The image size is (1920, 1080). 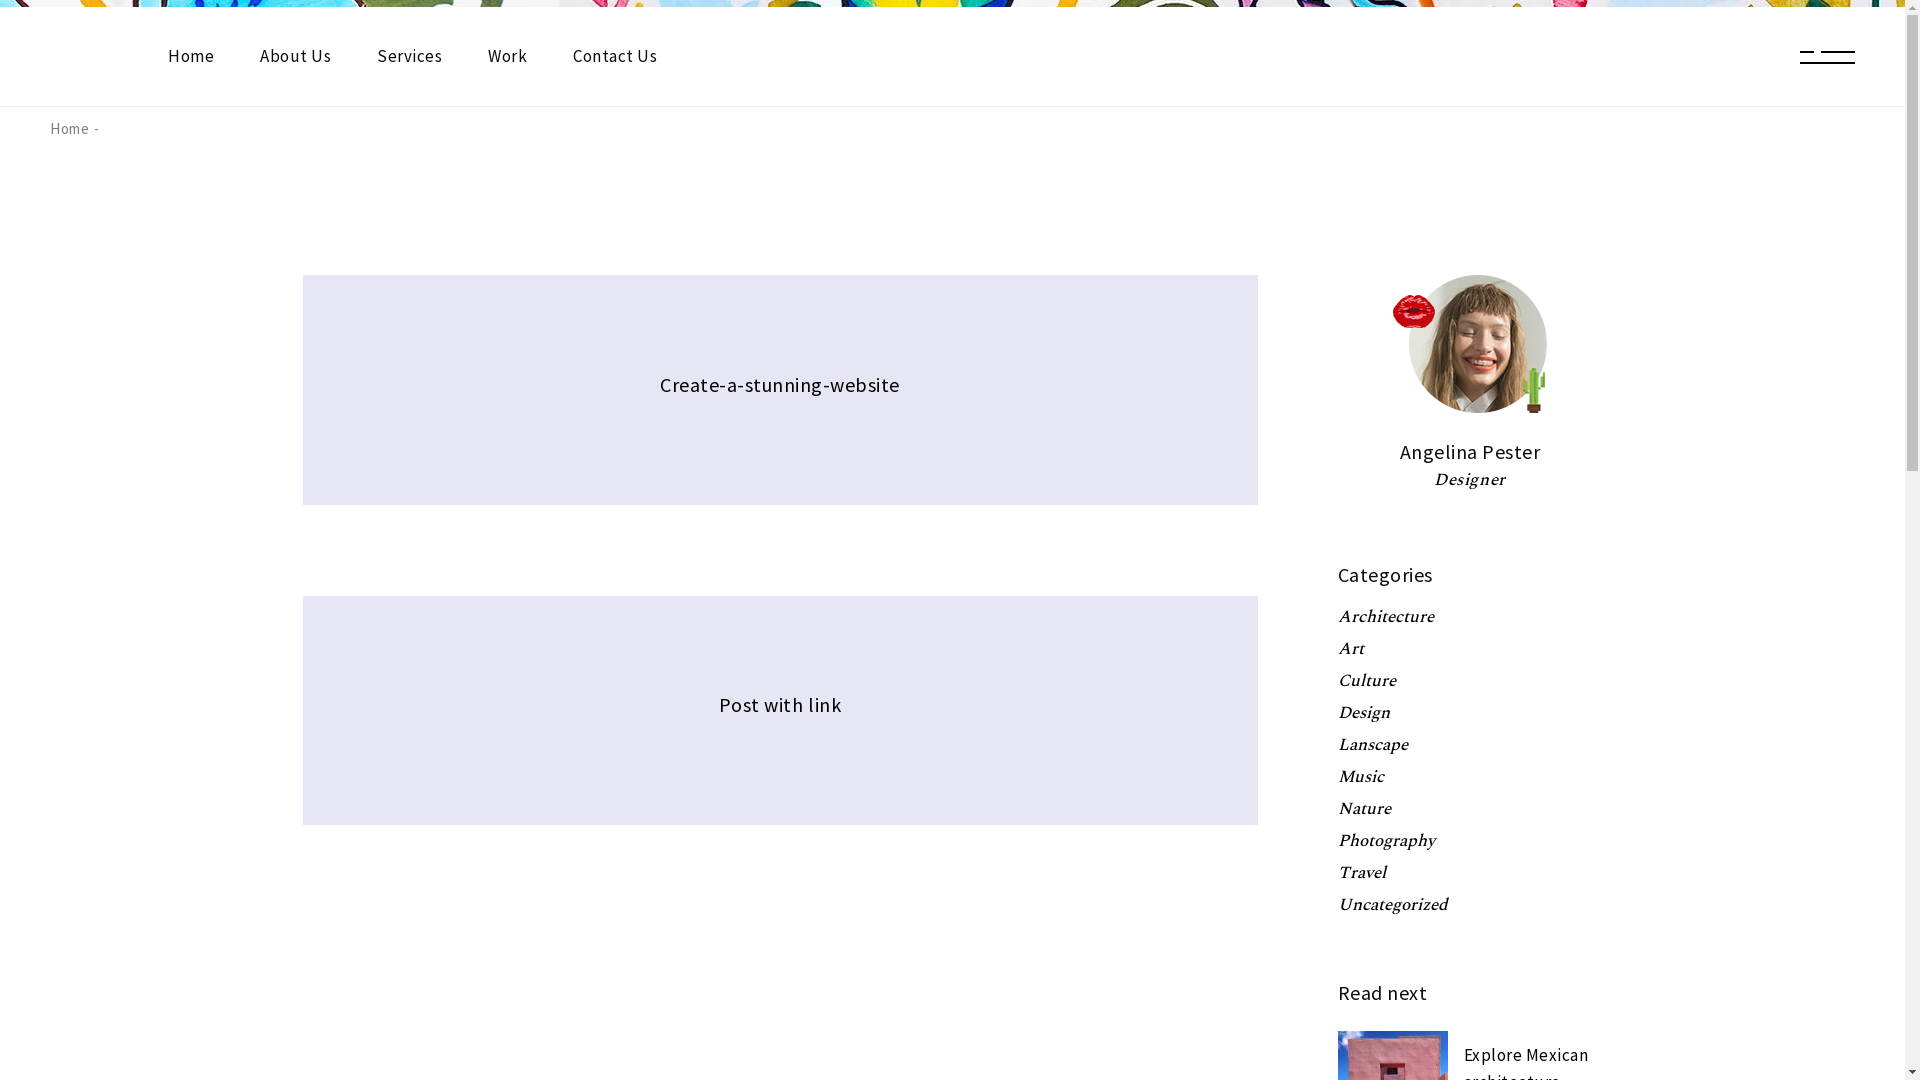 What do you see at coordinates (1364, 809) in the screenshot?
I see `Nature` at bounding box center [1364, 809].